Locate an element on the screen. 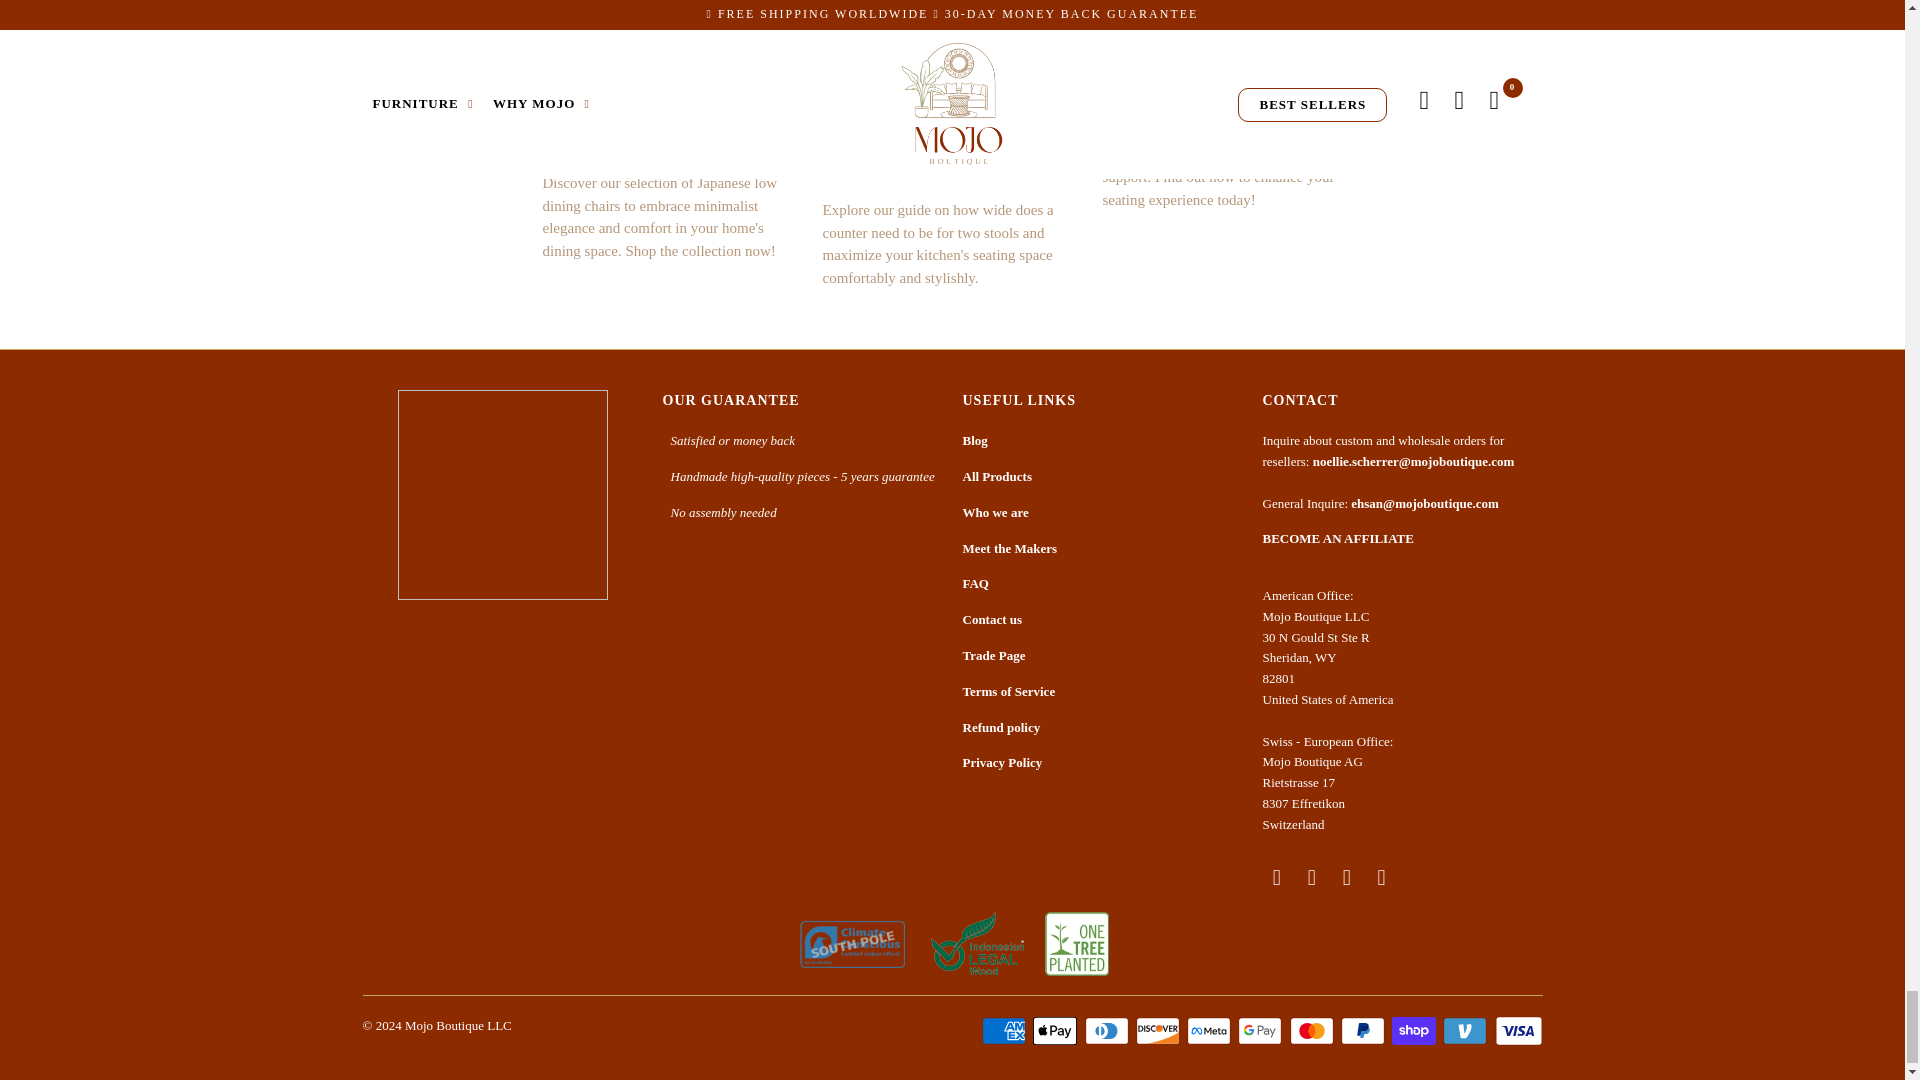 This screenshot has width=1920, height=1080. Cozy Japanese Low Dining Chairs for Your Home is located at coordinates (656, 110).